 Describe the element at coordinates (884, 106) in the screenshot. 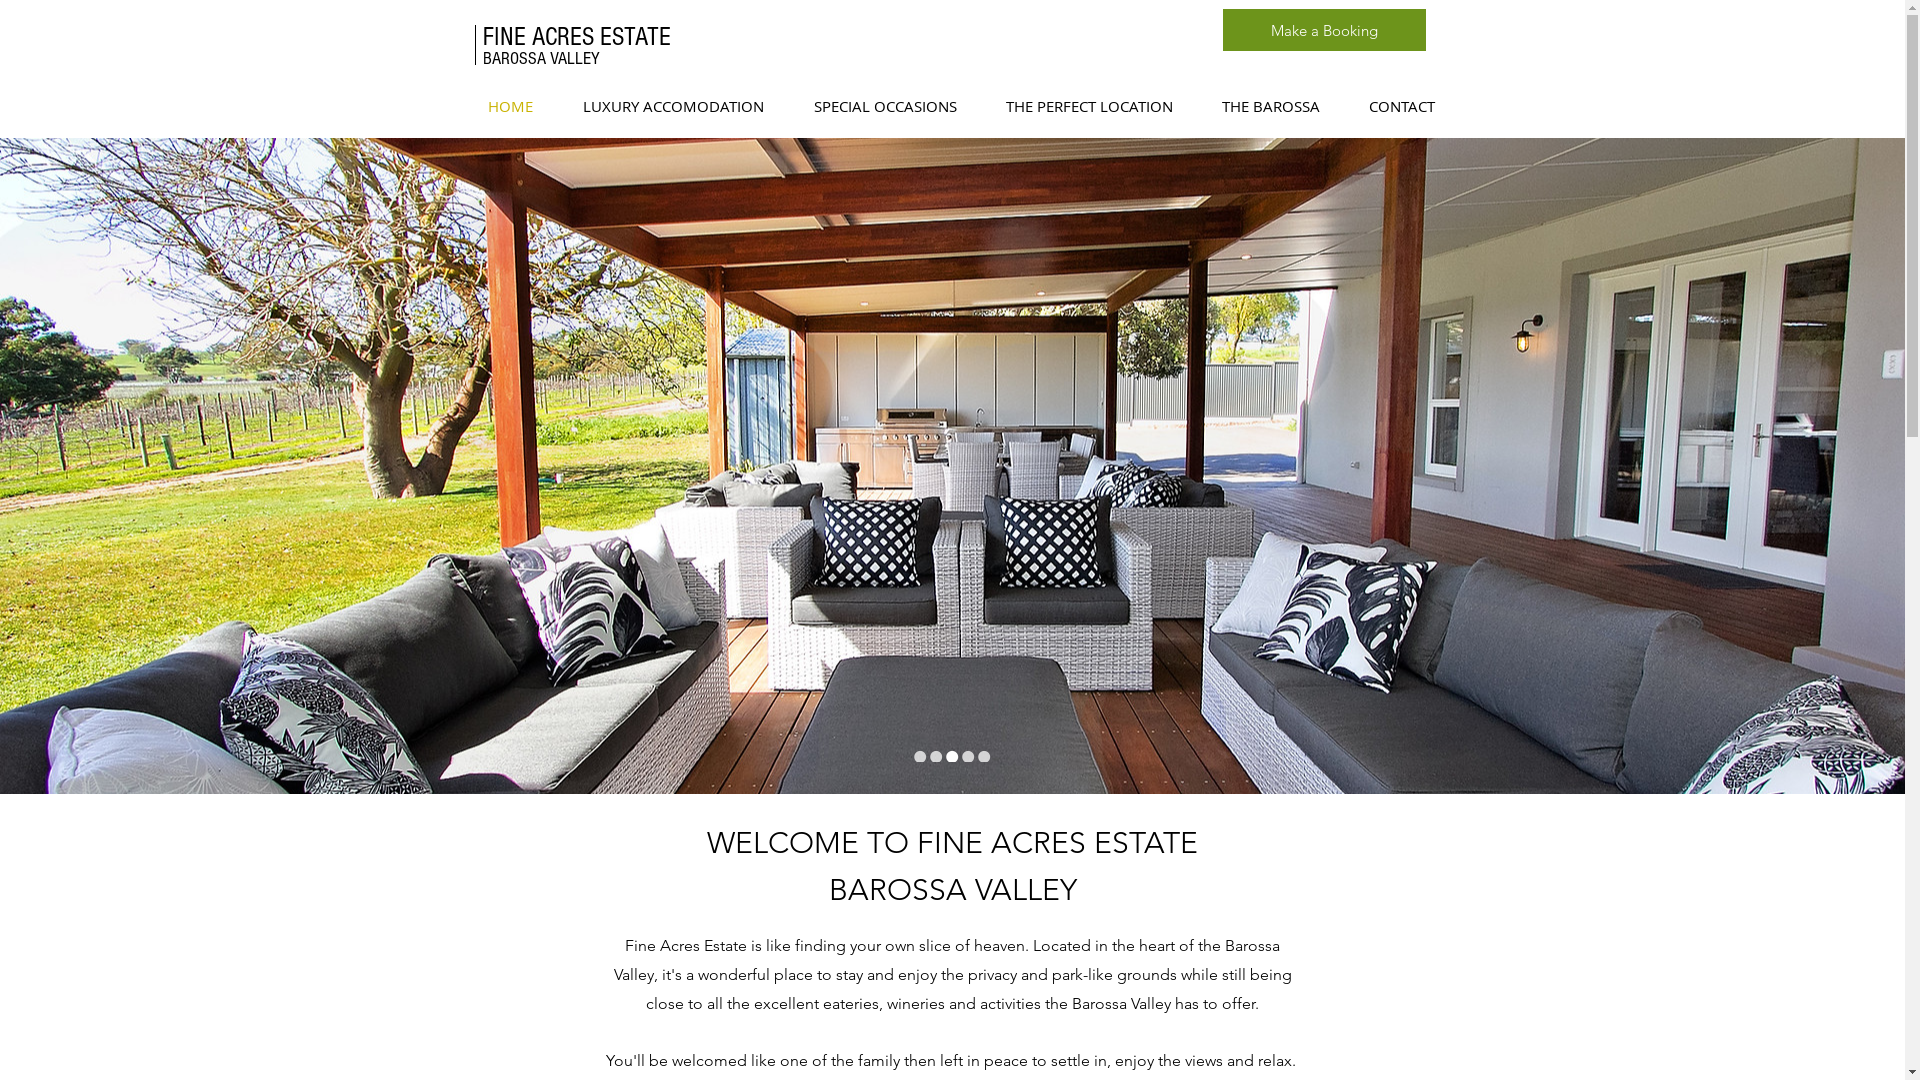

I see `SPECIAL OCCASIONS` at that location.